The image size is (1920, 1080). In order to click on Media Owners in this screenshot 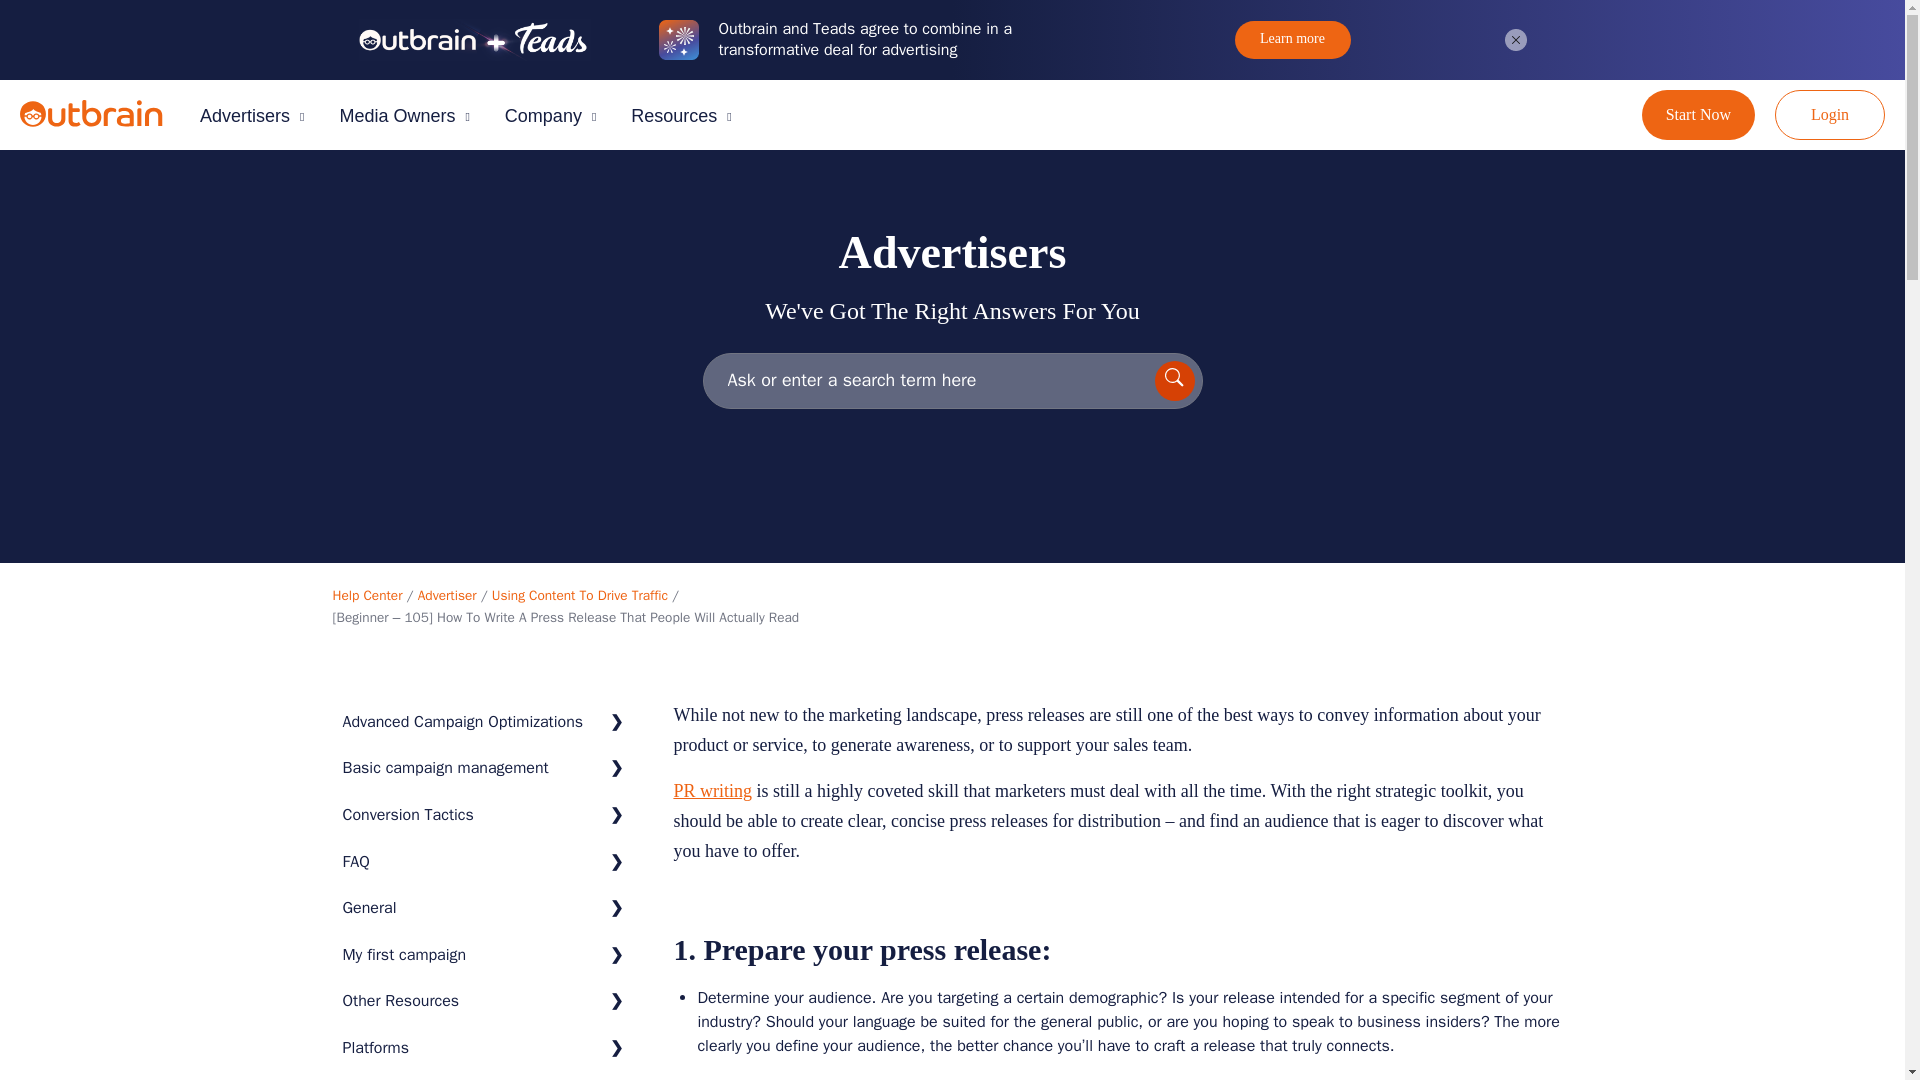, I will do `click(408, 116)`.